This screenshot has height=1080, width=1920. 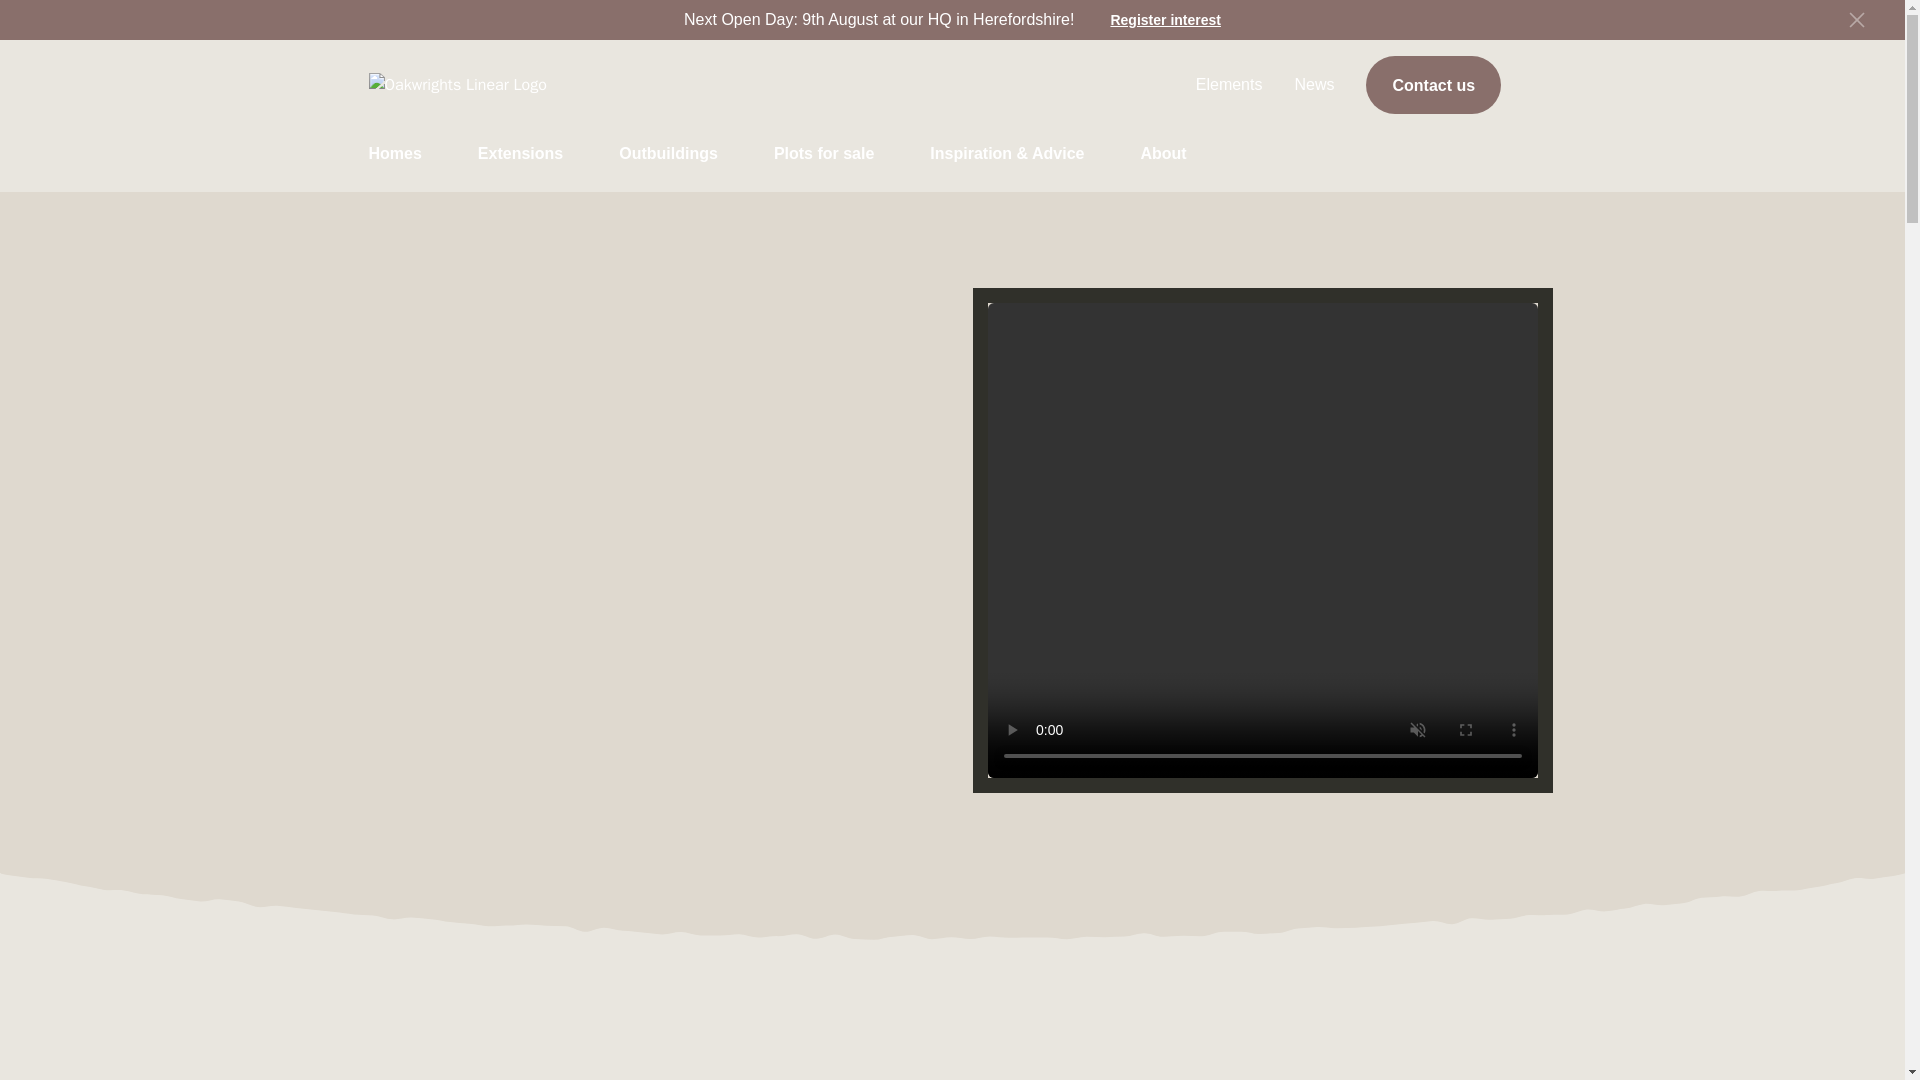 I want to click on Elements, so click(x=1230, y=85).